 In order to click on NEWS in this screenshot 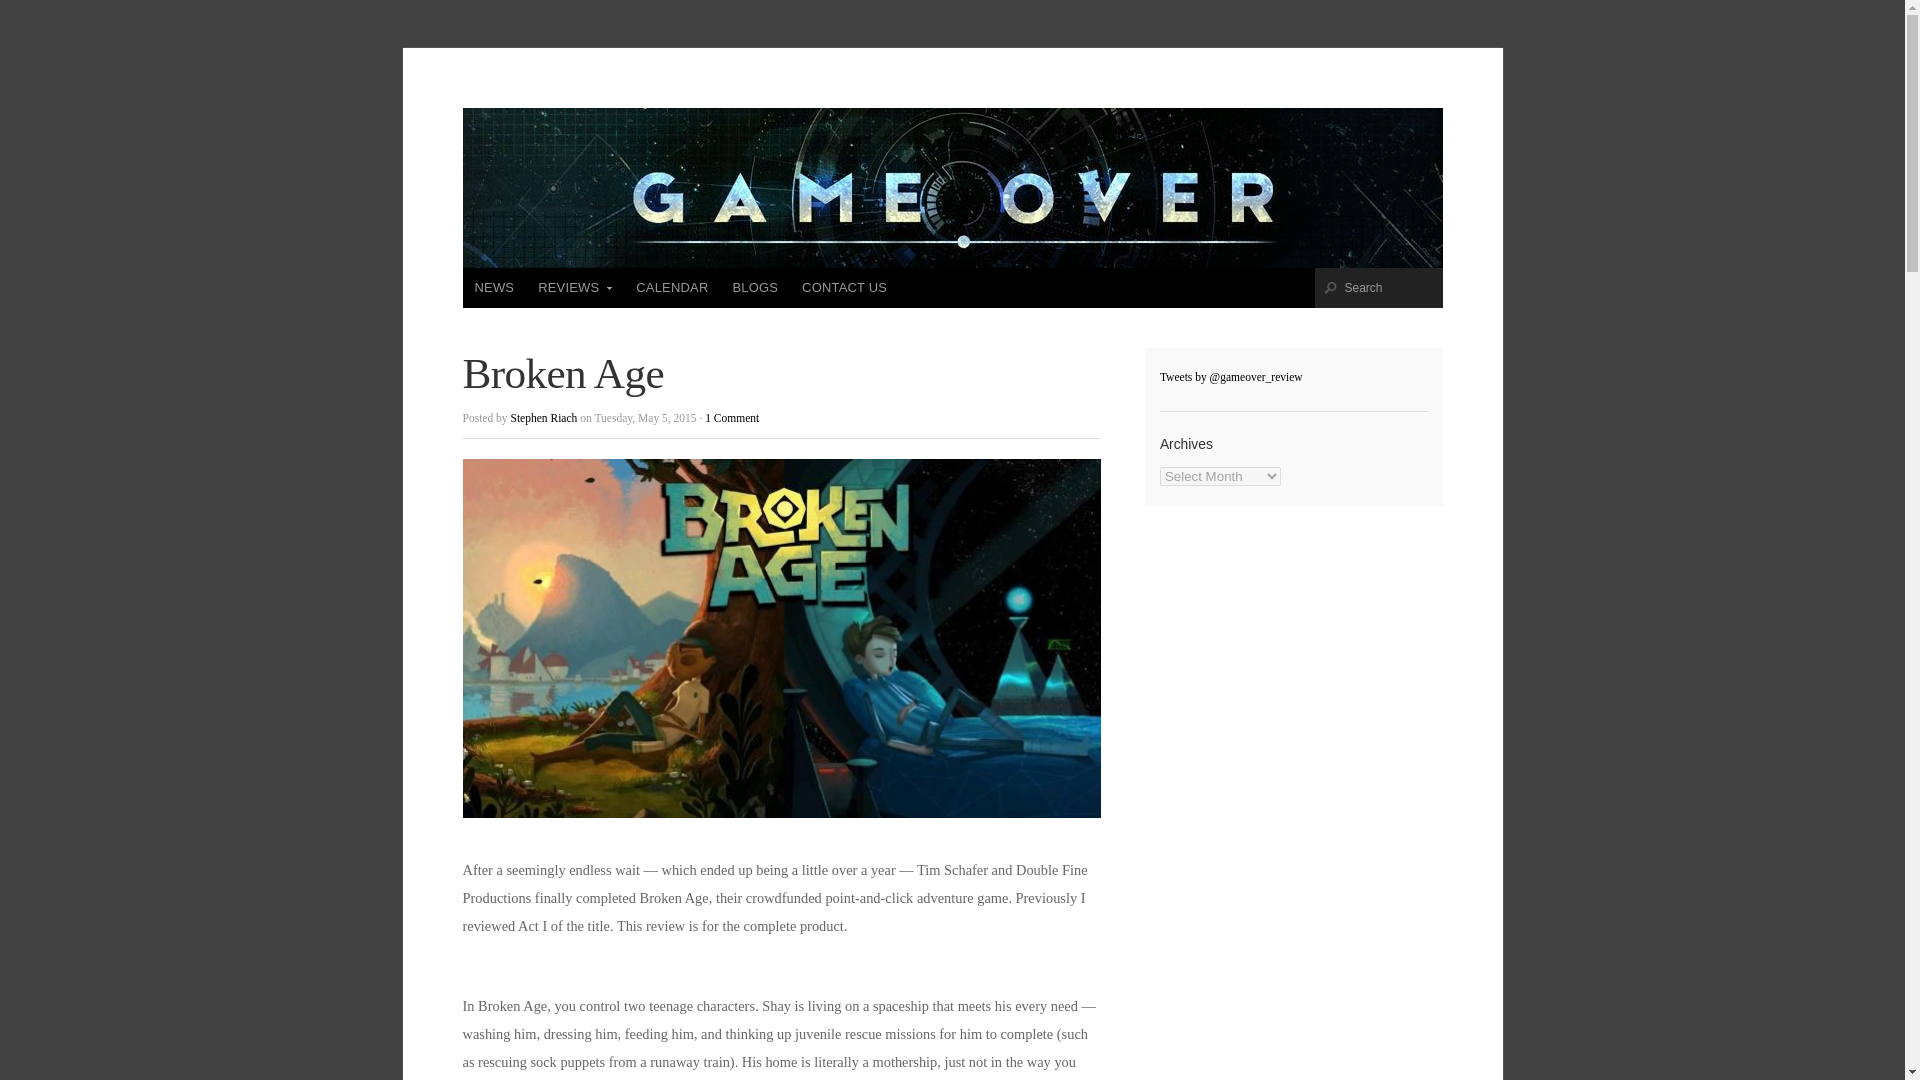, I will do `click(494, 287)`.